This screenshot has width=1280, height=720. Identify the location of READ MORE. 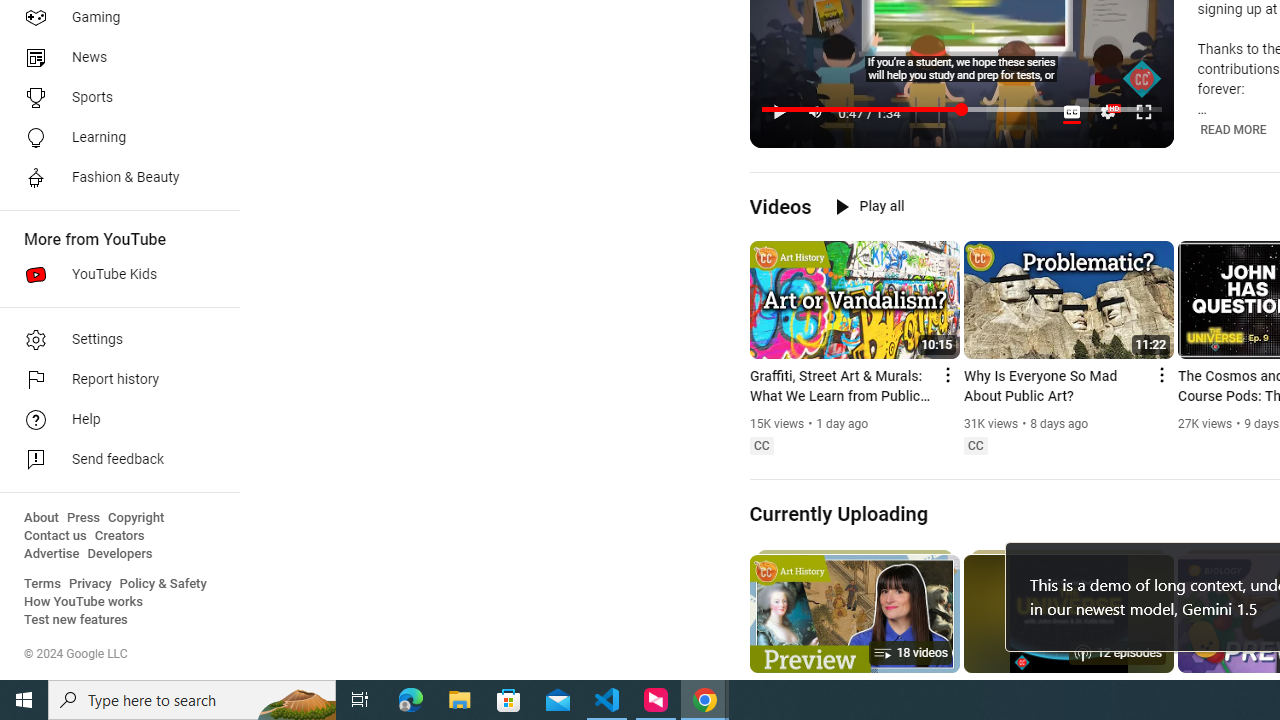
(1232, 130).